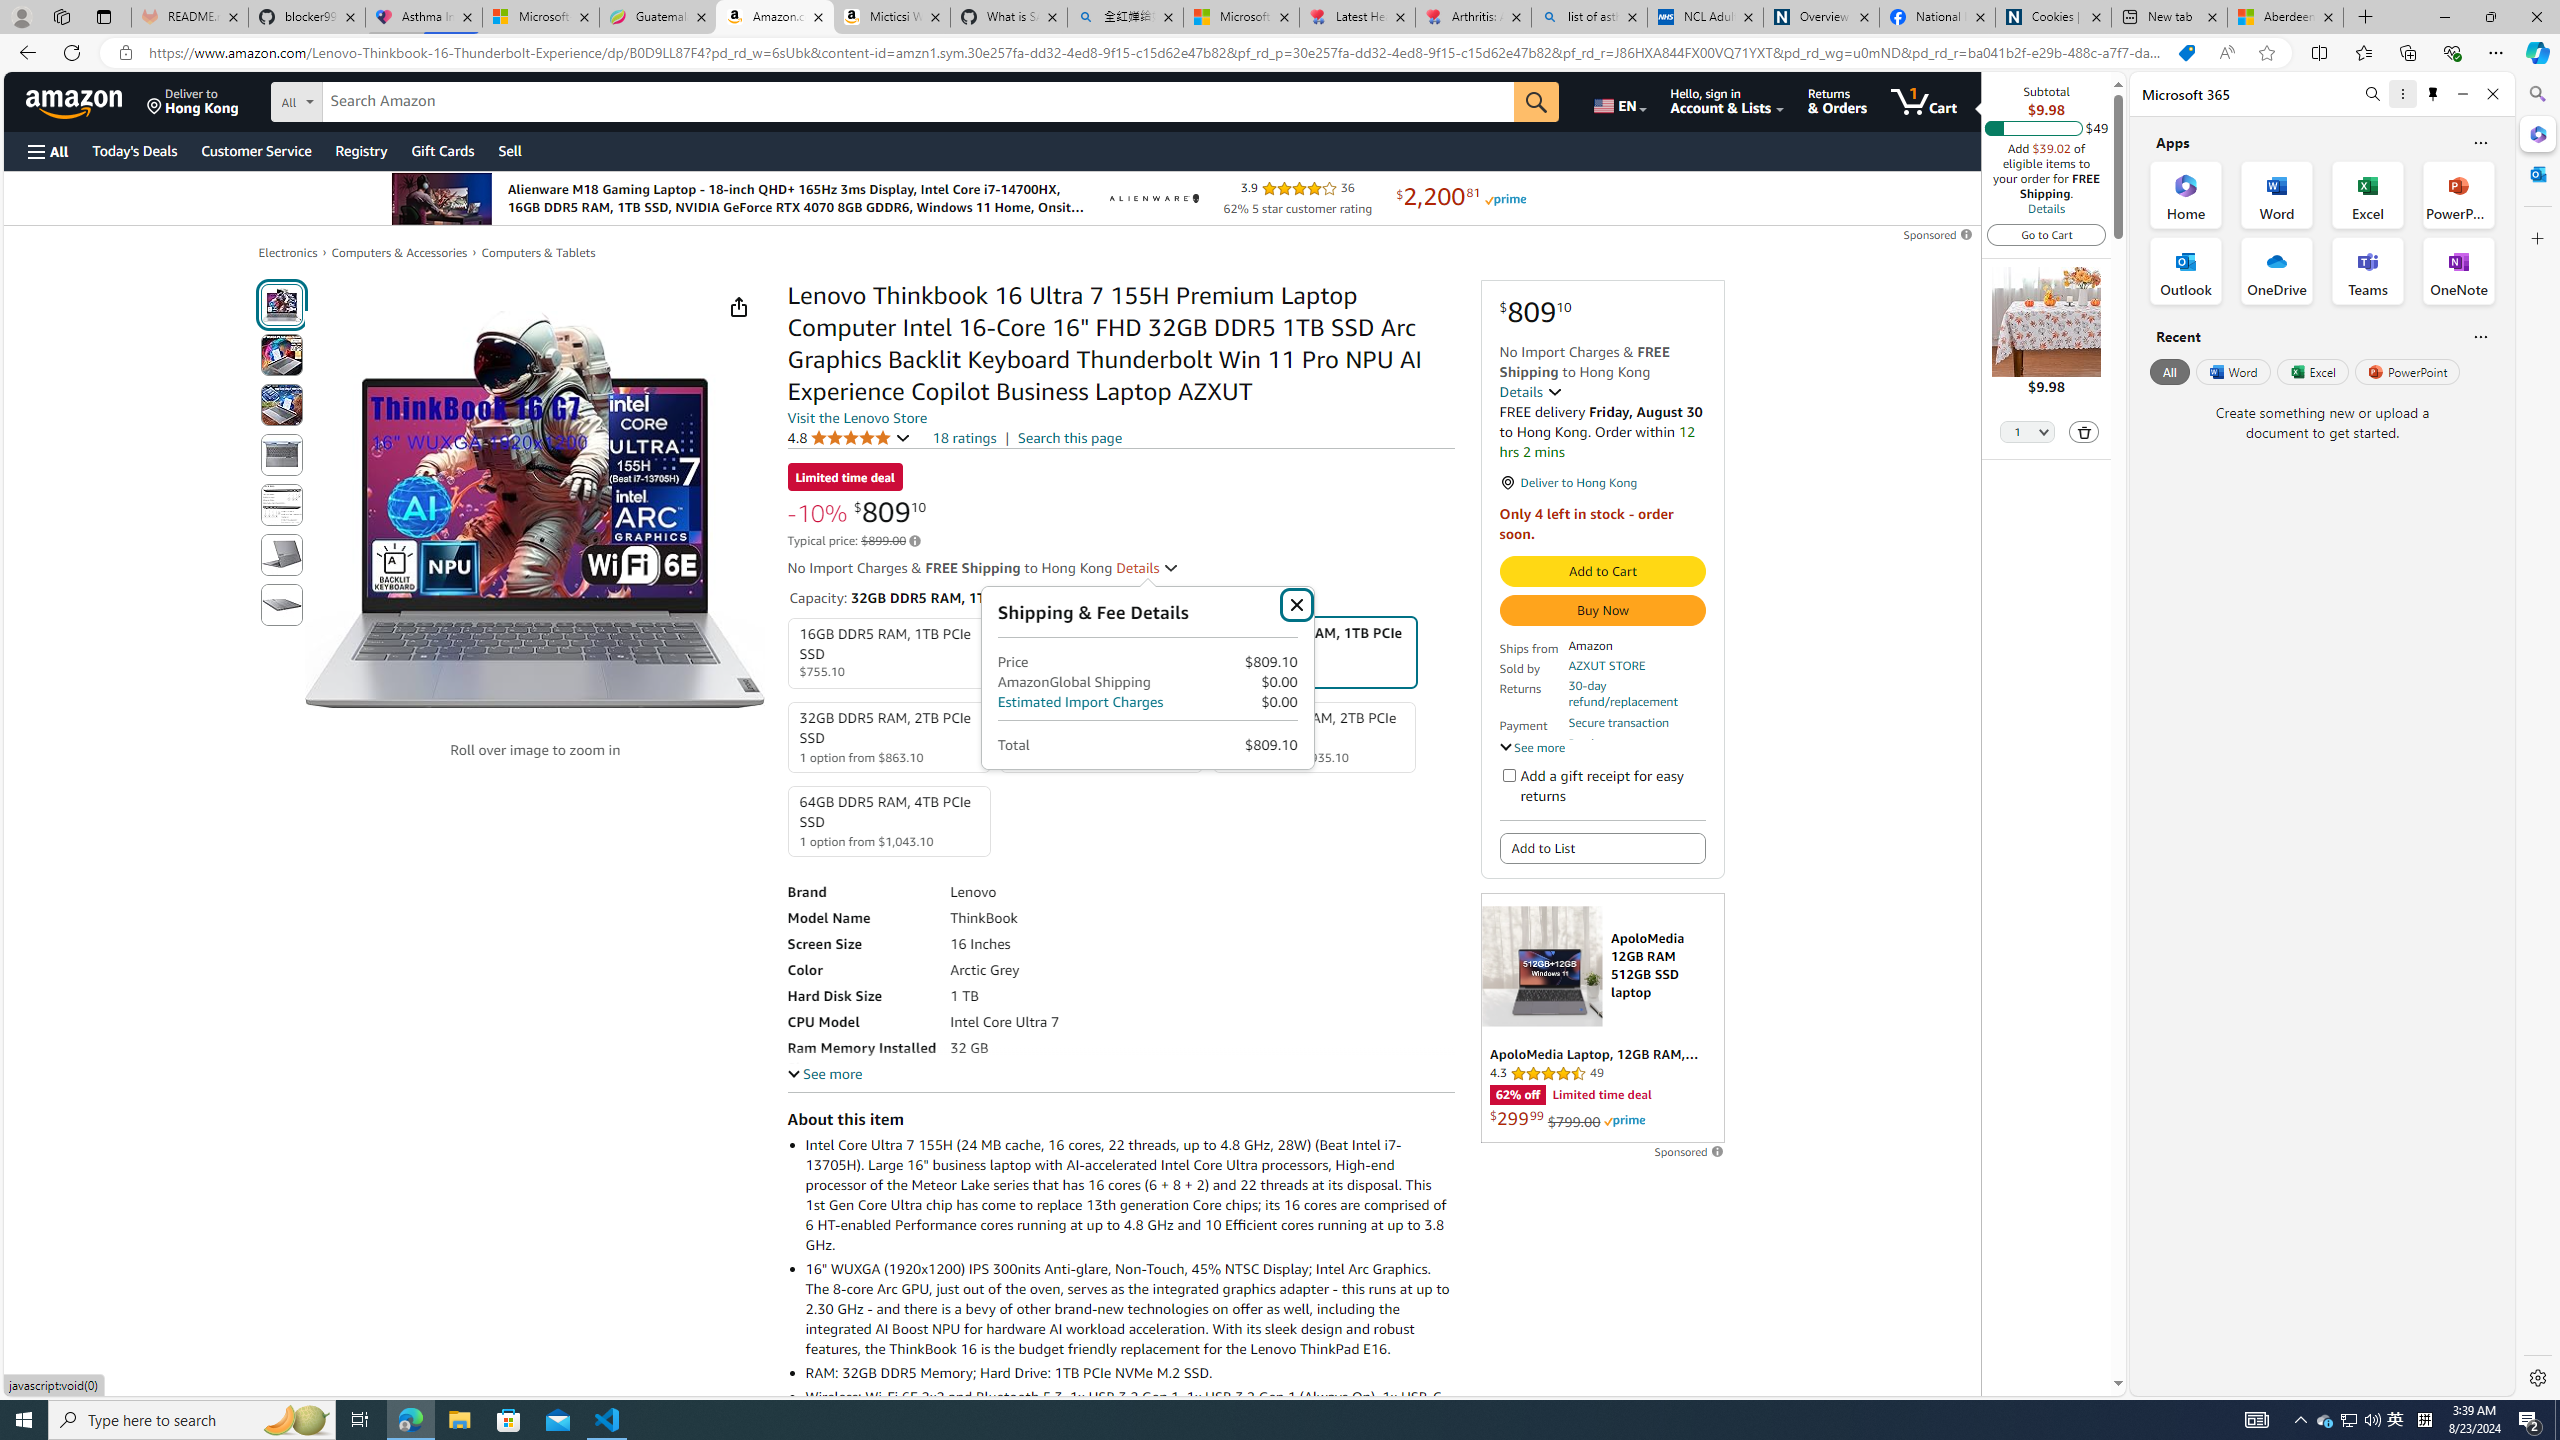  I want to click on Hello, sign in Account & Lists, so click(1728, 101).